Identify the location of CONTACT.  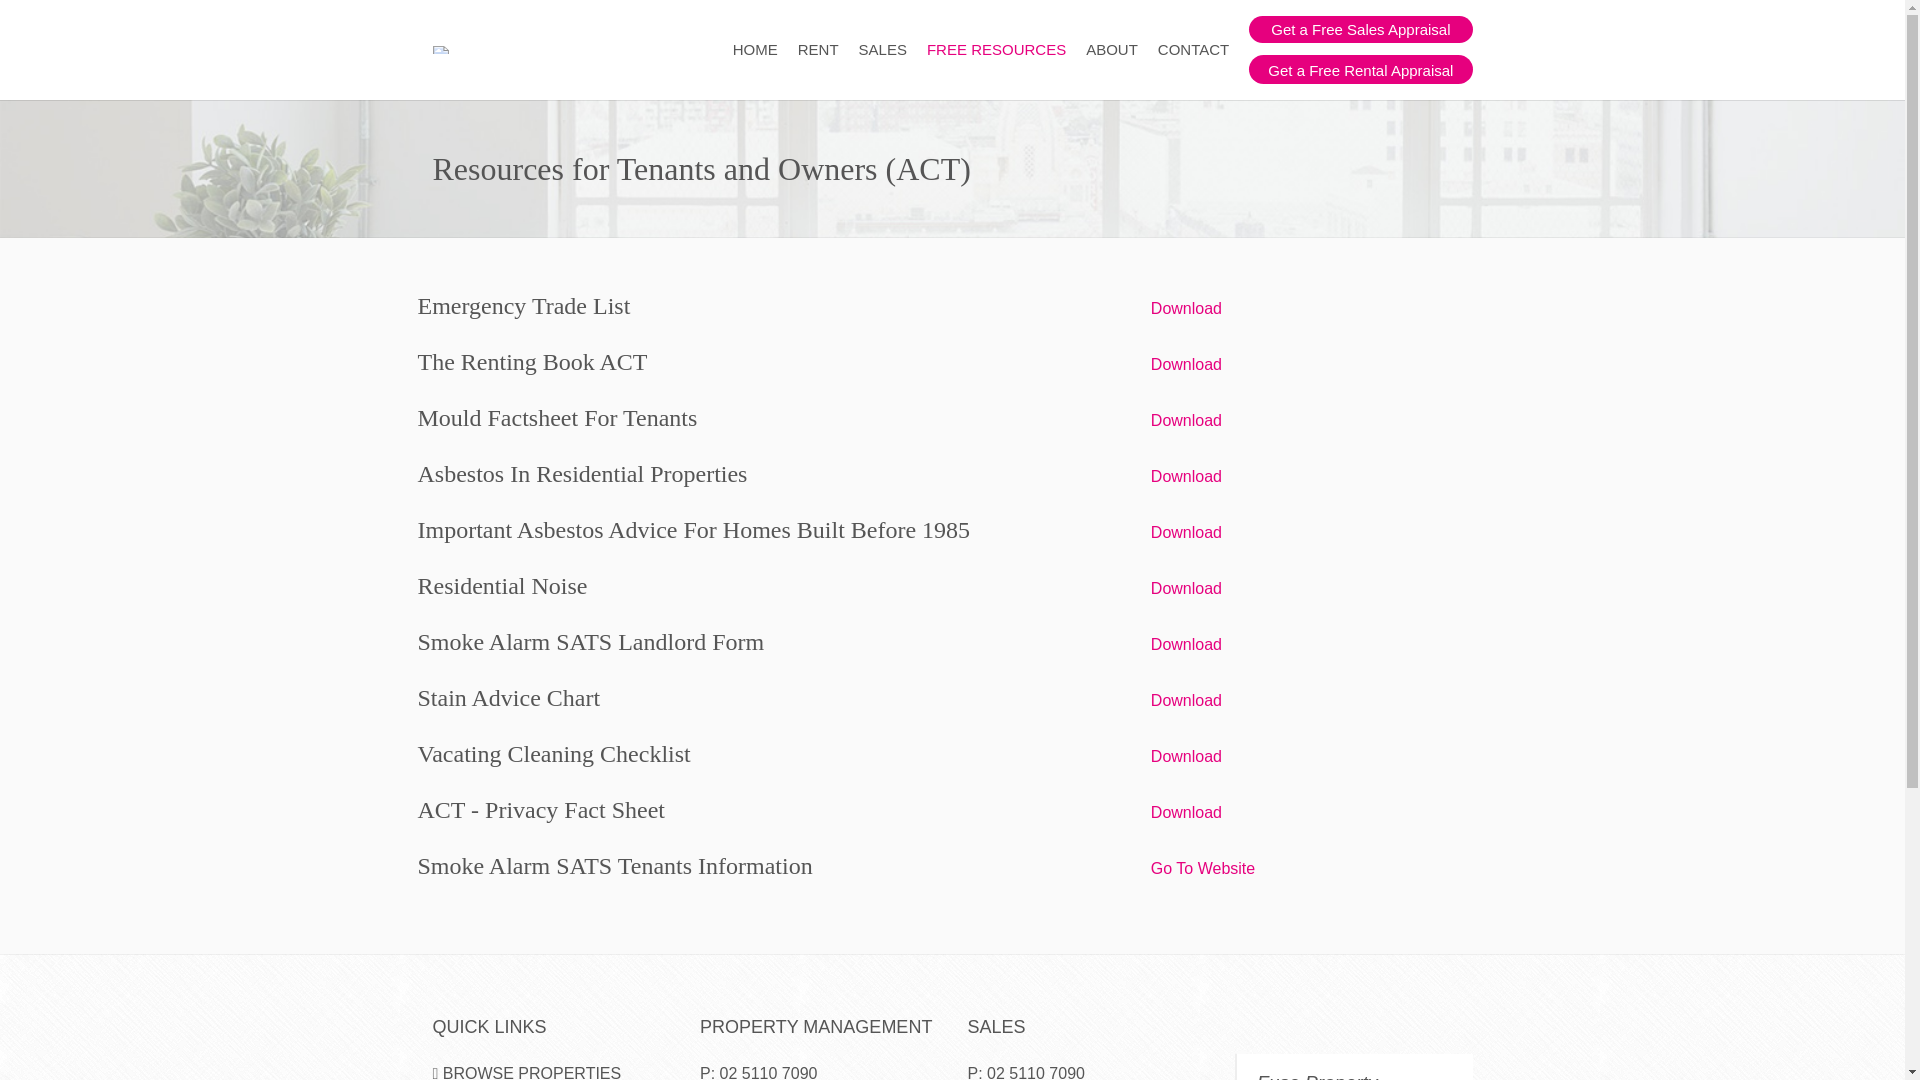
(1194, 50).